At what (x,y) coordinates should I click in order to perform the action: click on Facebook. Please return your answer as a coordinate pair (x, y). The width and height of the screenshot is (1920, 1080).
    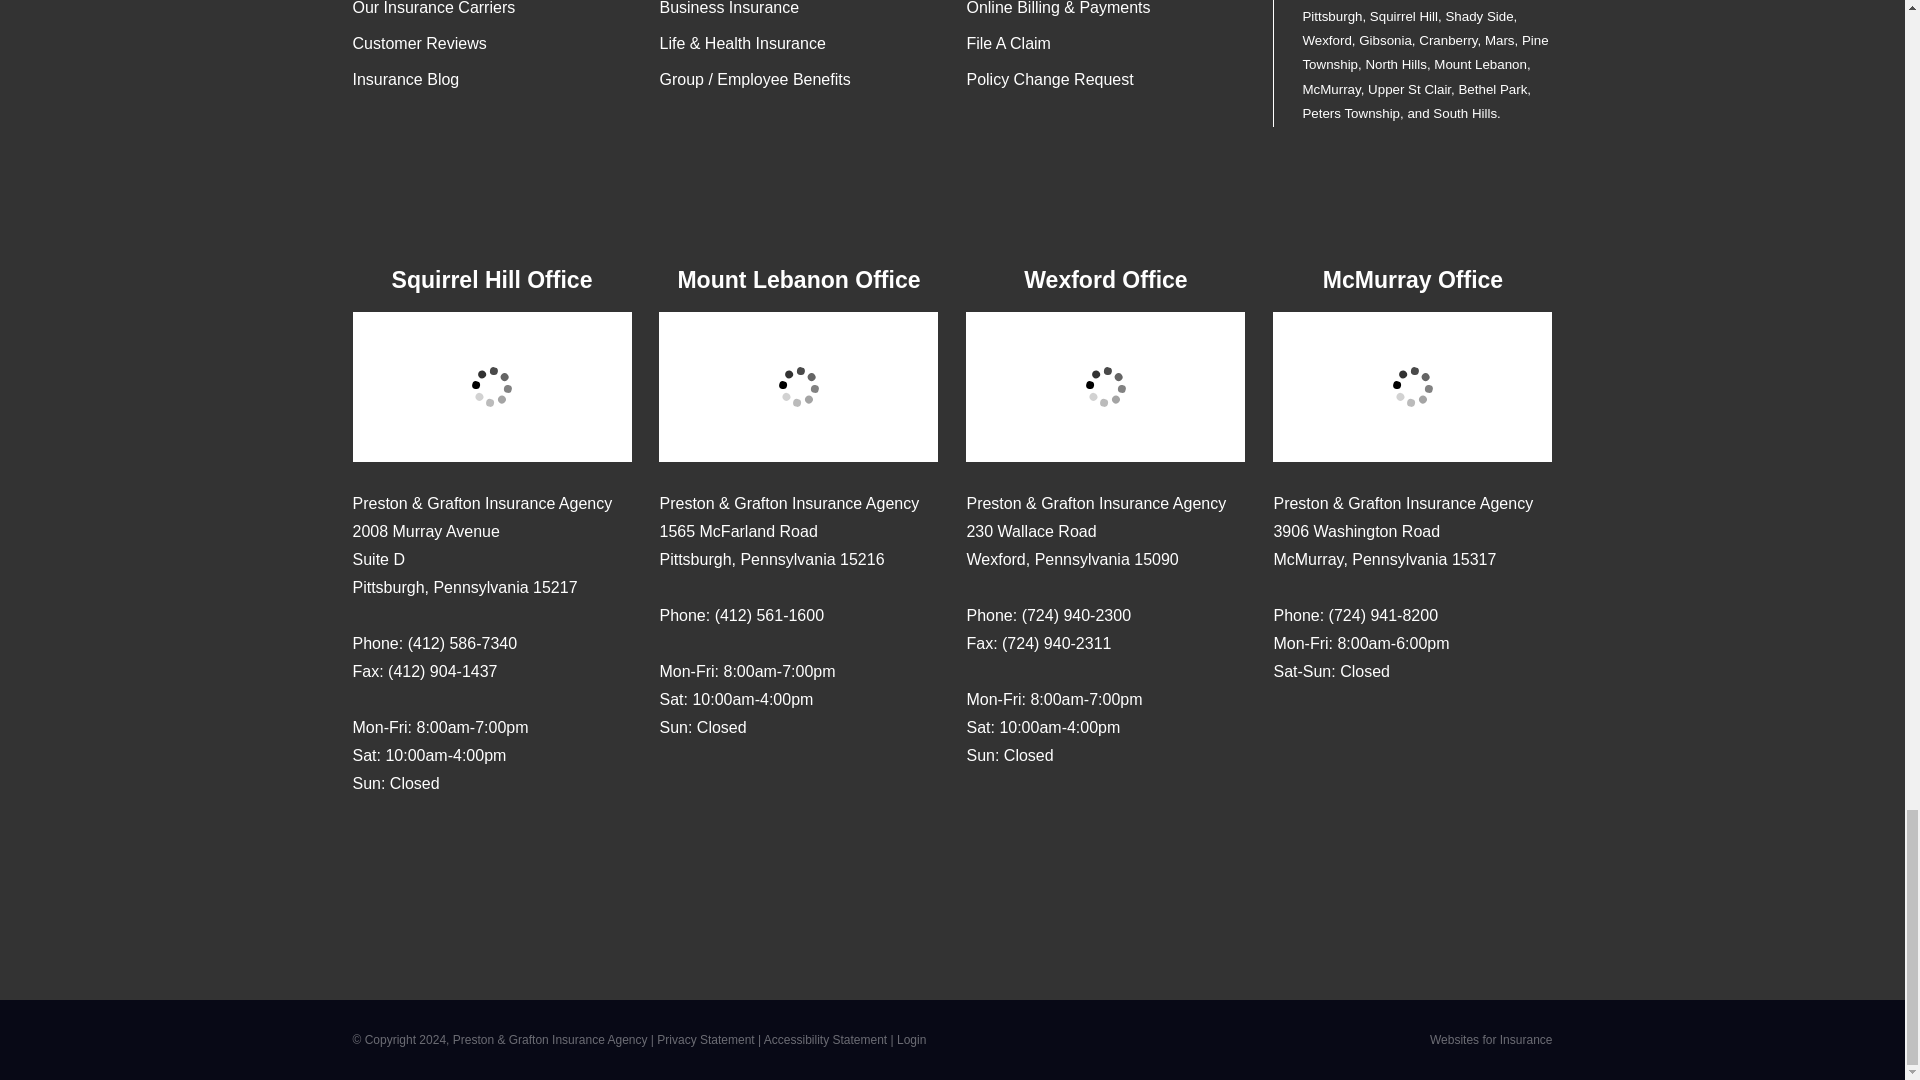
    Looking at the image, I should click on (446, 842).